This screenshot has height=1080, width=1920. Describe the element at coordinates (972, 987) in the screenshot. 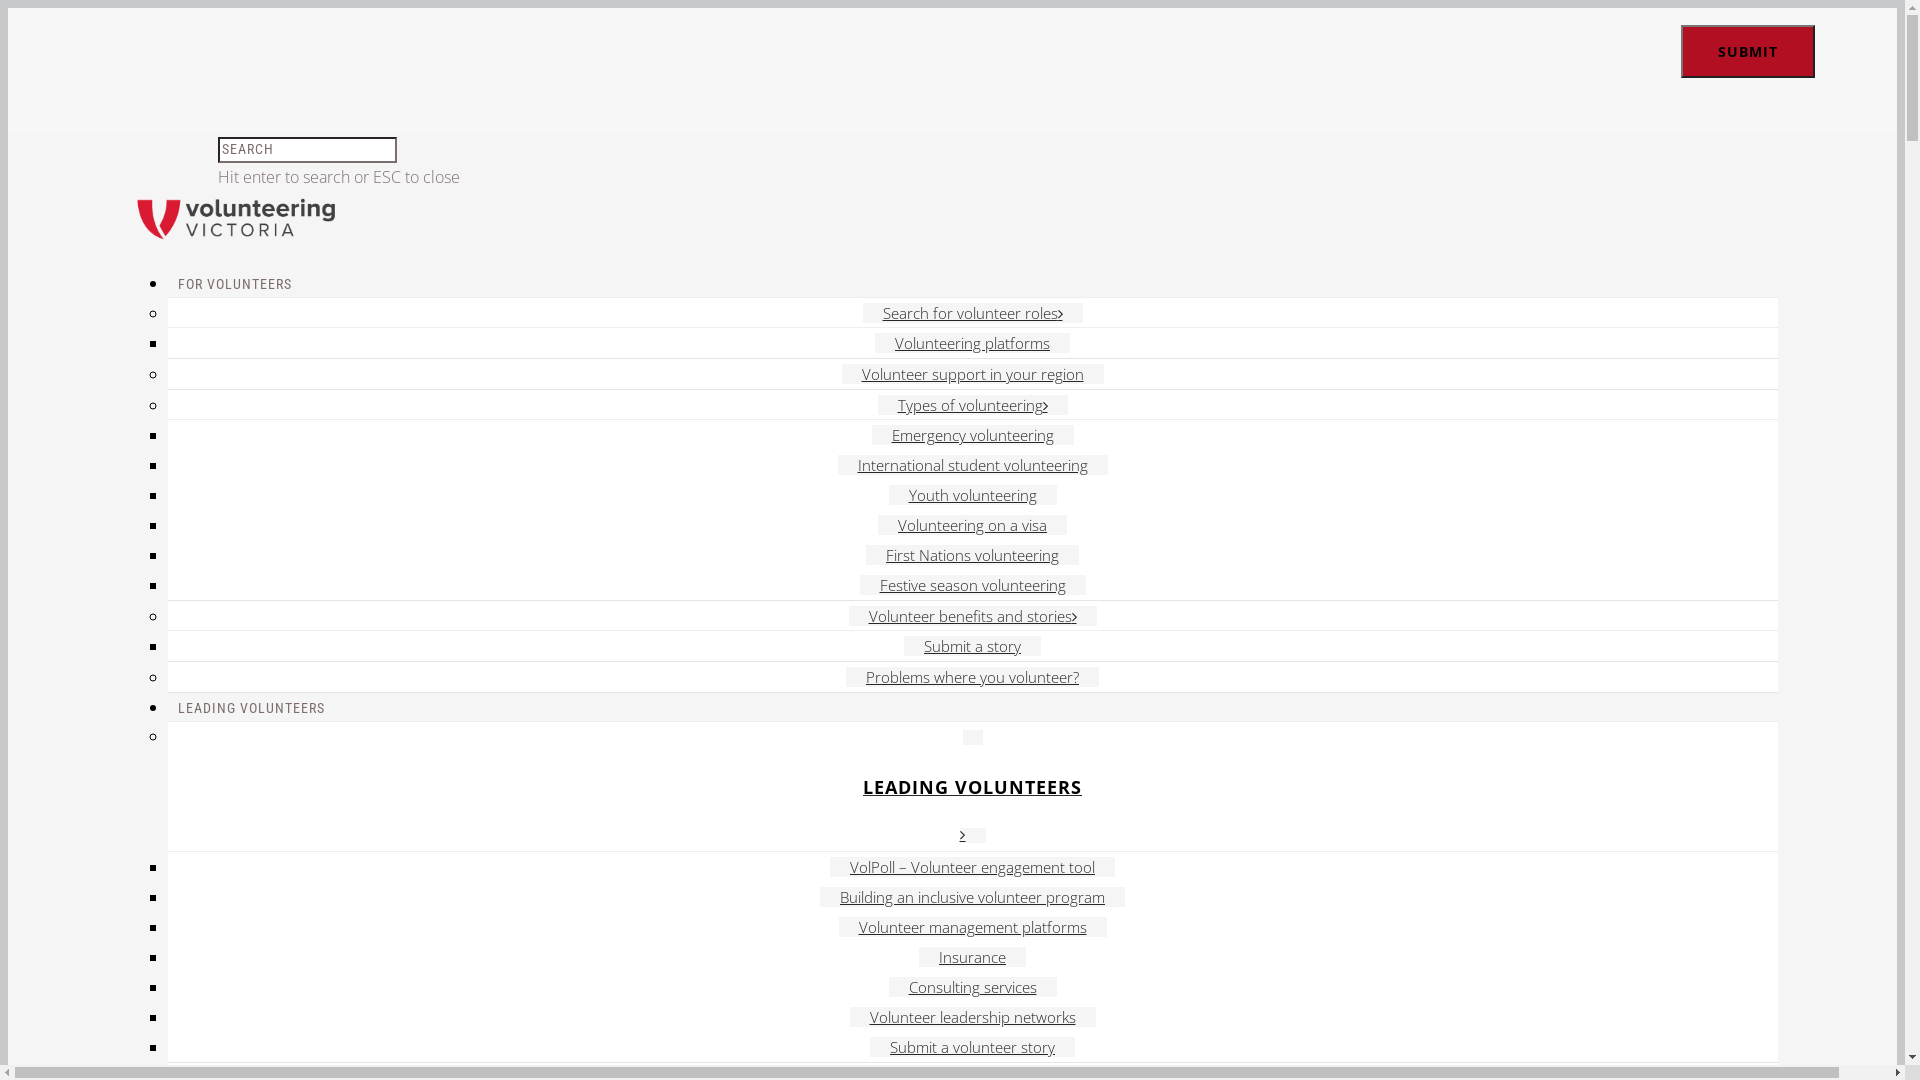

I see `Consulting services` at that location.